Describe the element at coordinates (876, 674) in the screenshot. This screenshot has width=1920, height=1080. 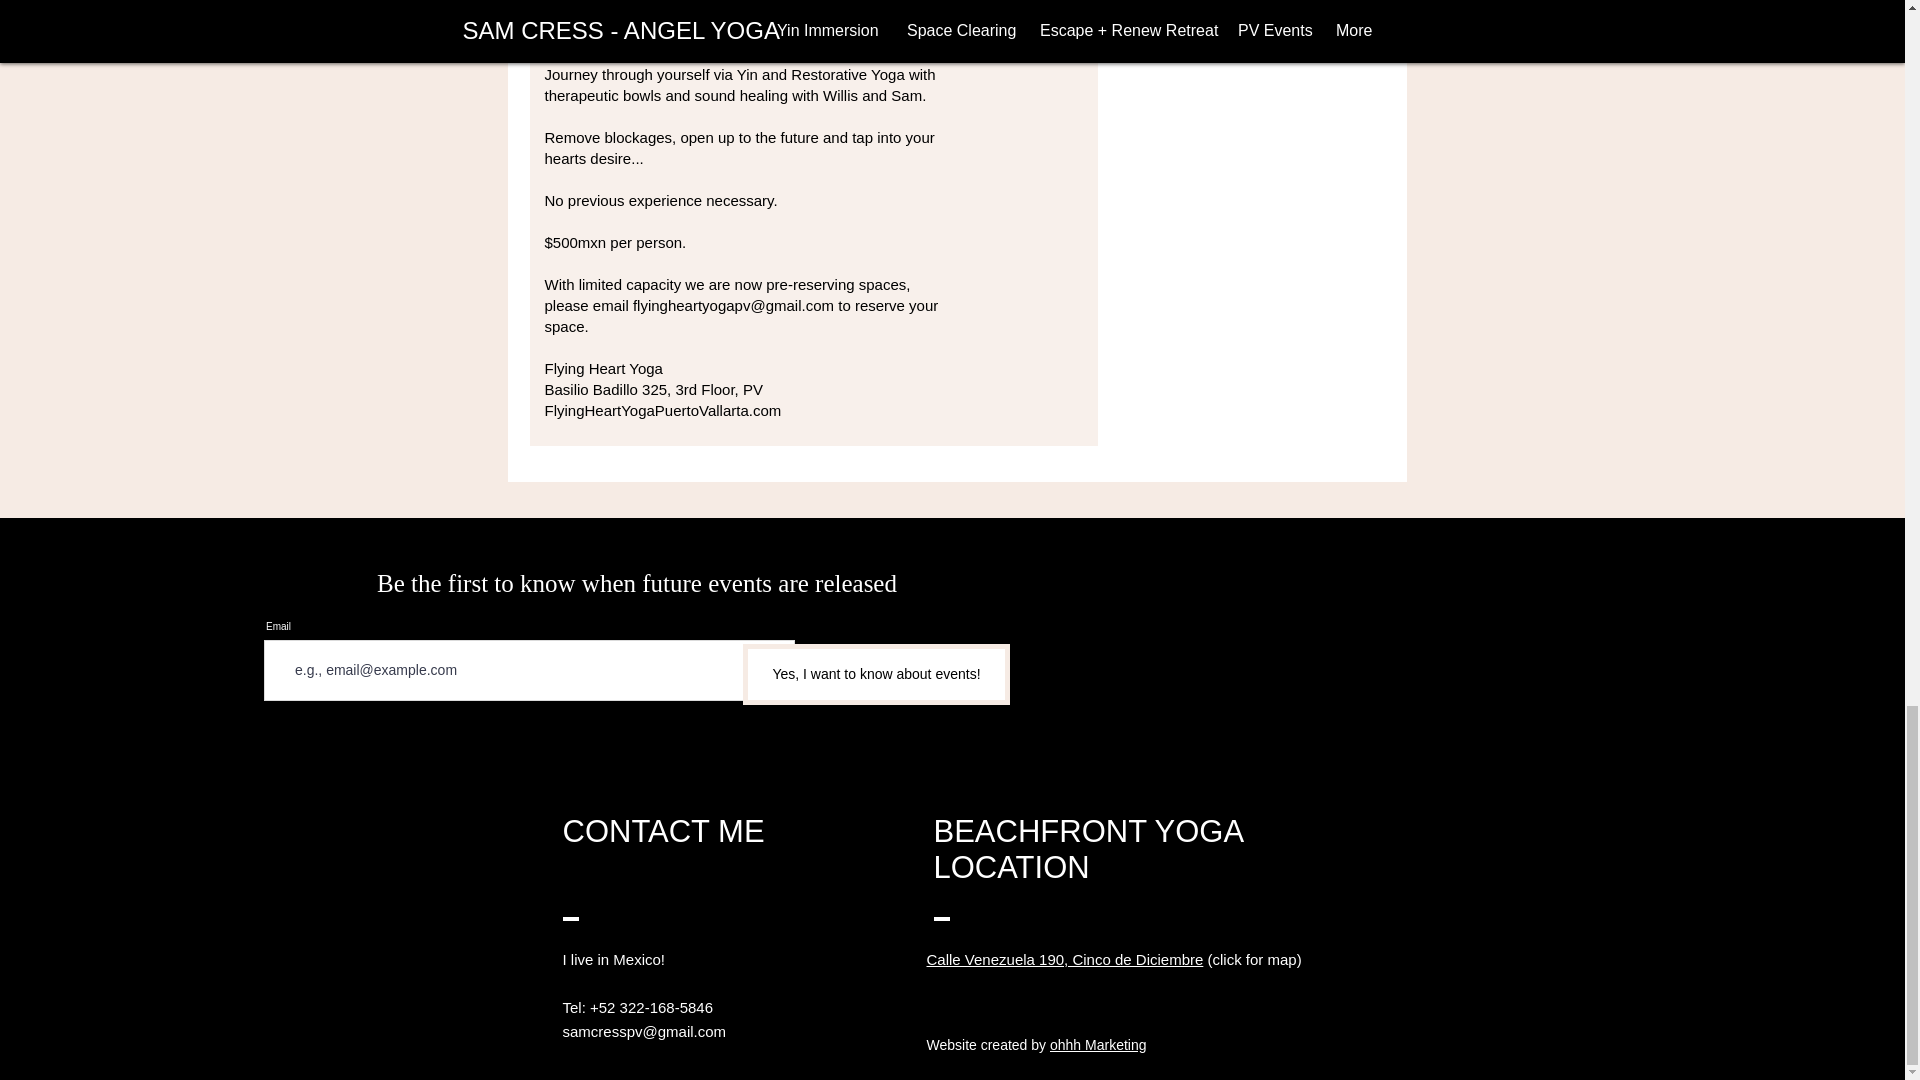
I see `Yes, I want to know about events!` at that location.